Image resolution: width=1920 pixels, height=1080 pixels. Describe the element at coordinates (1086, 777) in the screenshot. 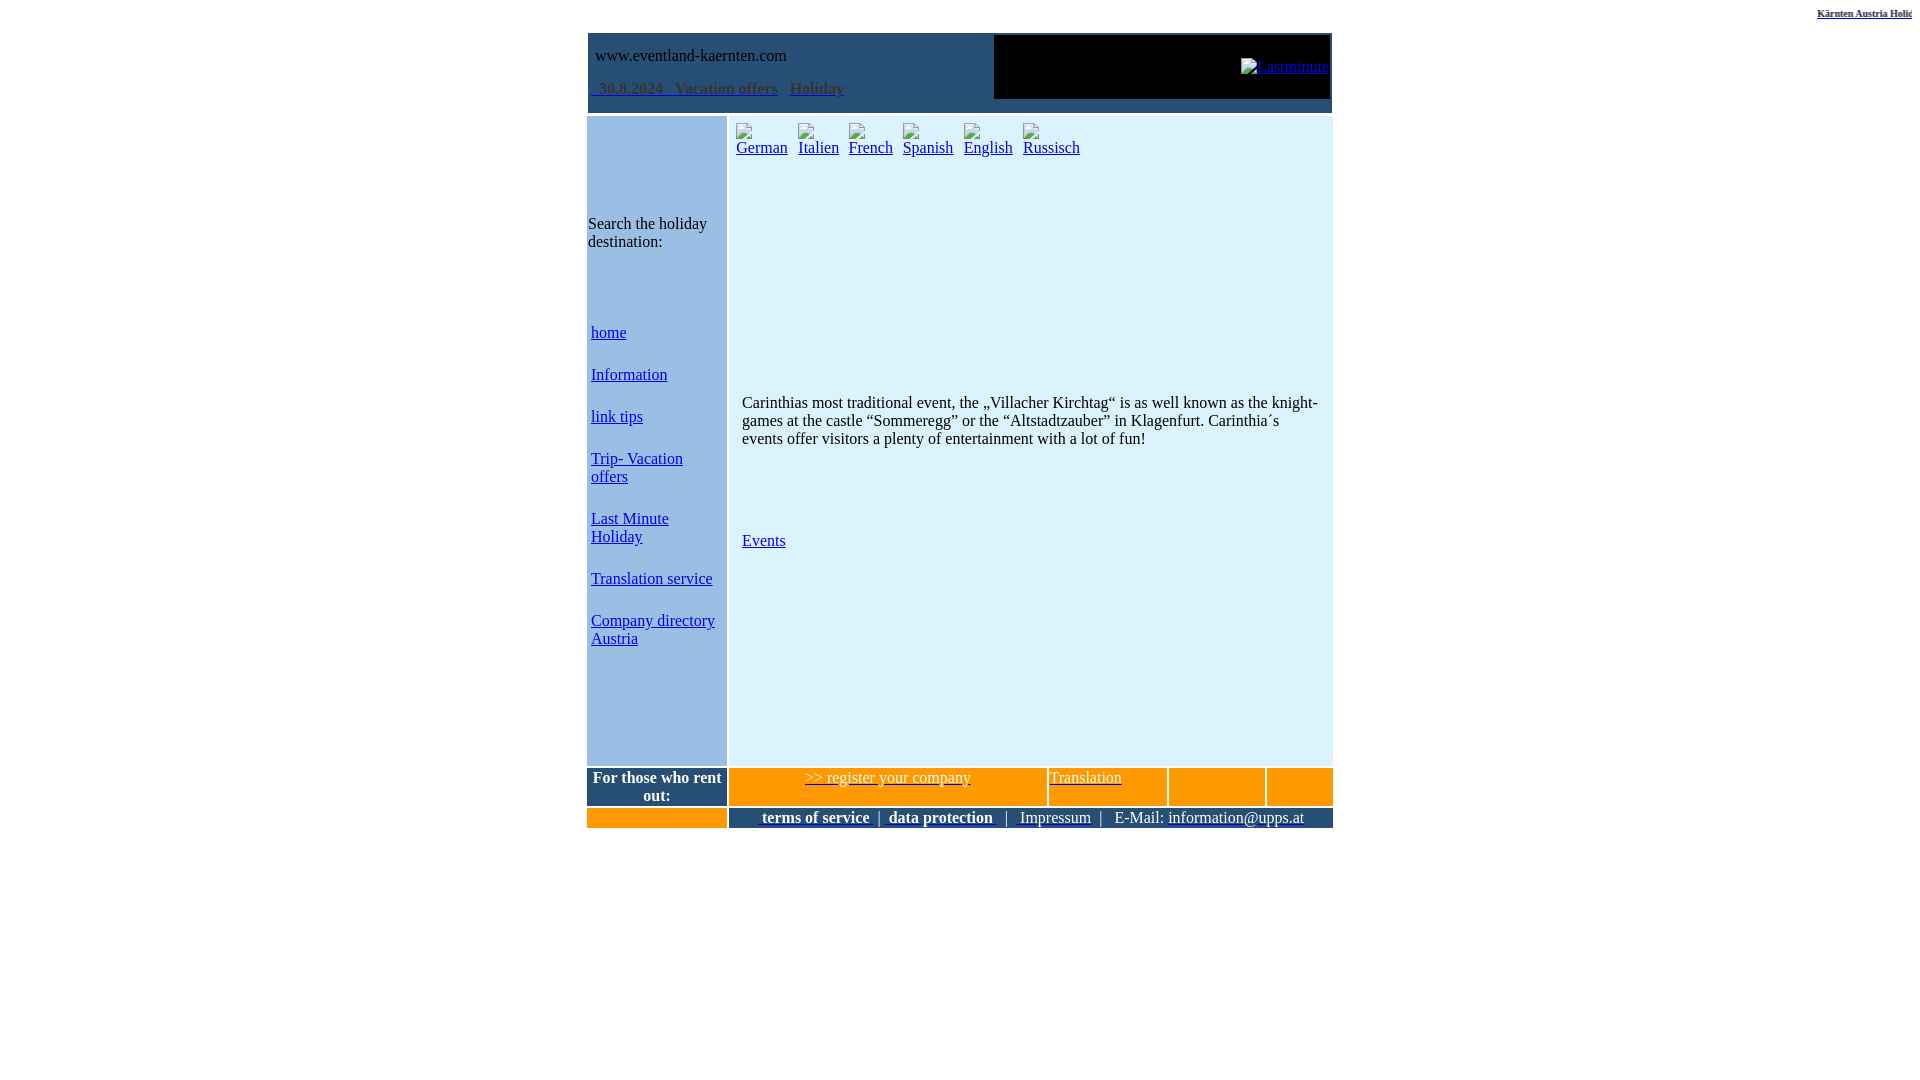

I see `Translation` at that location.